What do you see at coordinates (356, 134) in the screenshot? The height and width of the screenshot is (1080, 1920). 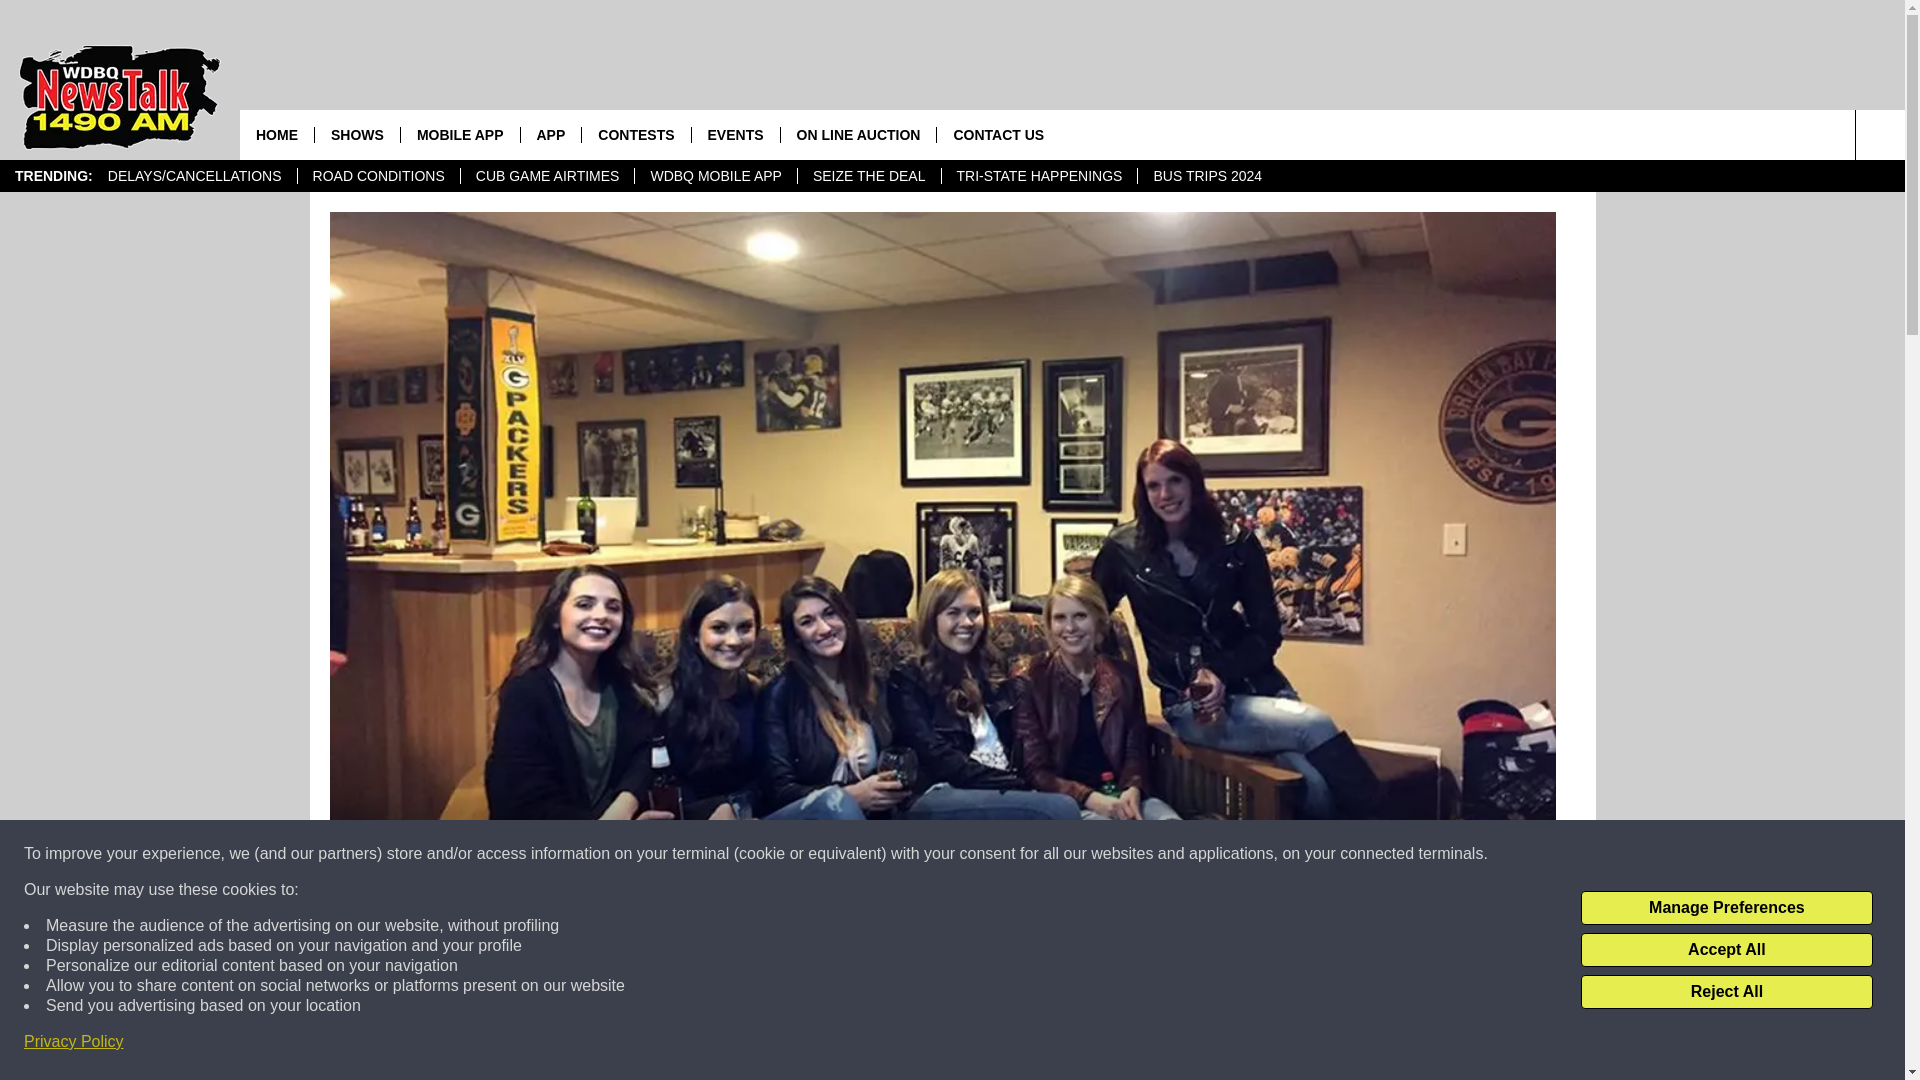 I see `SHOWS` at bounding box center [356, 134].